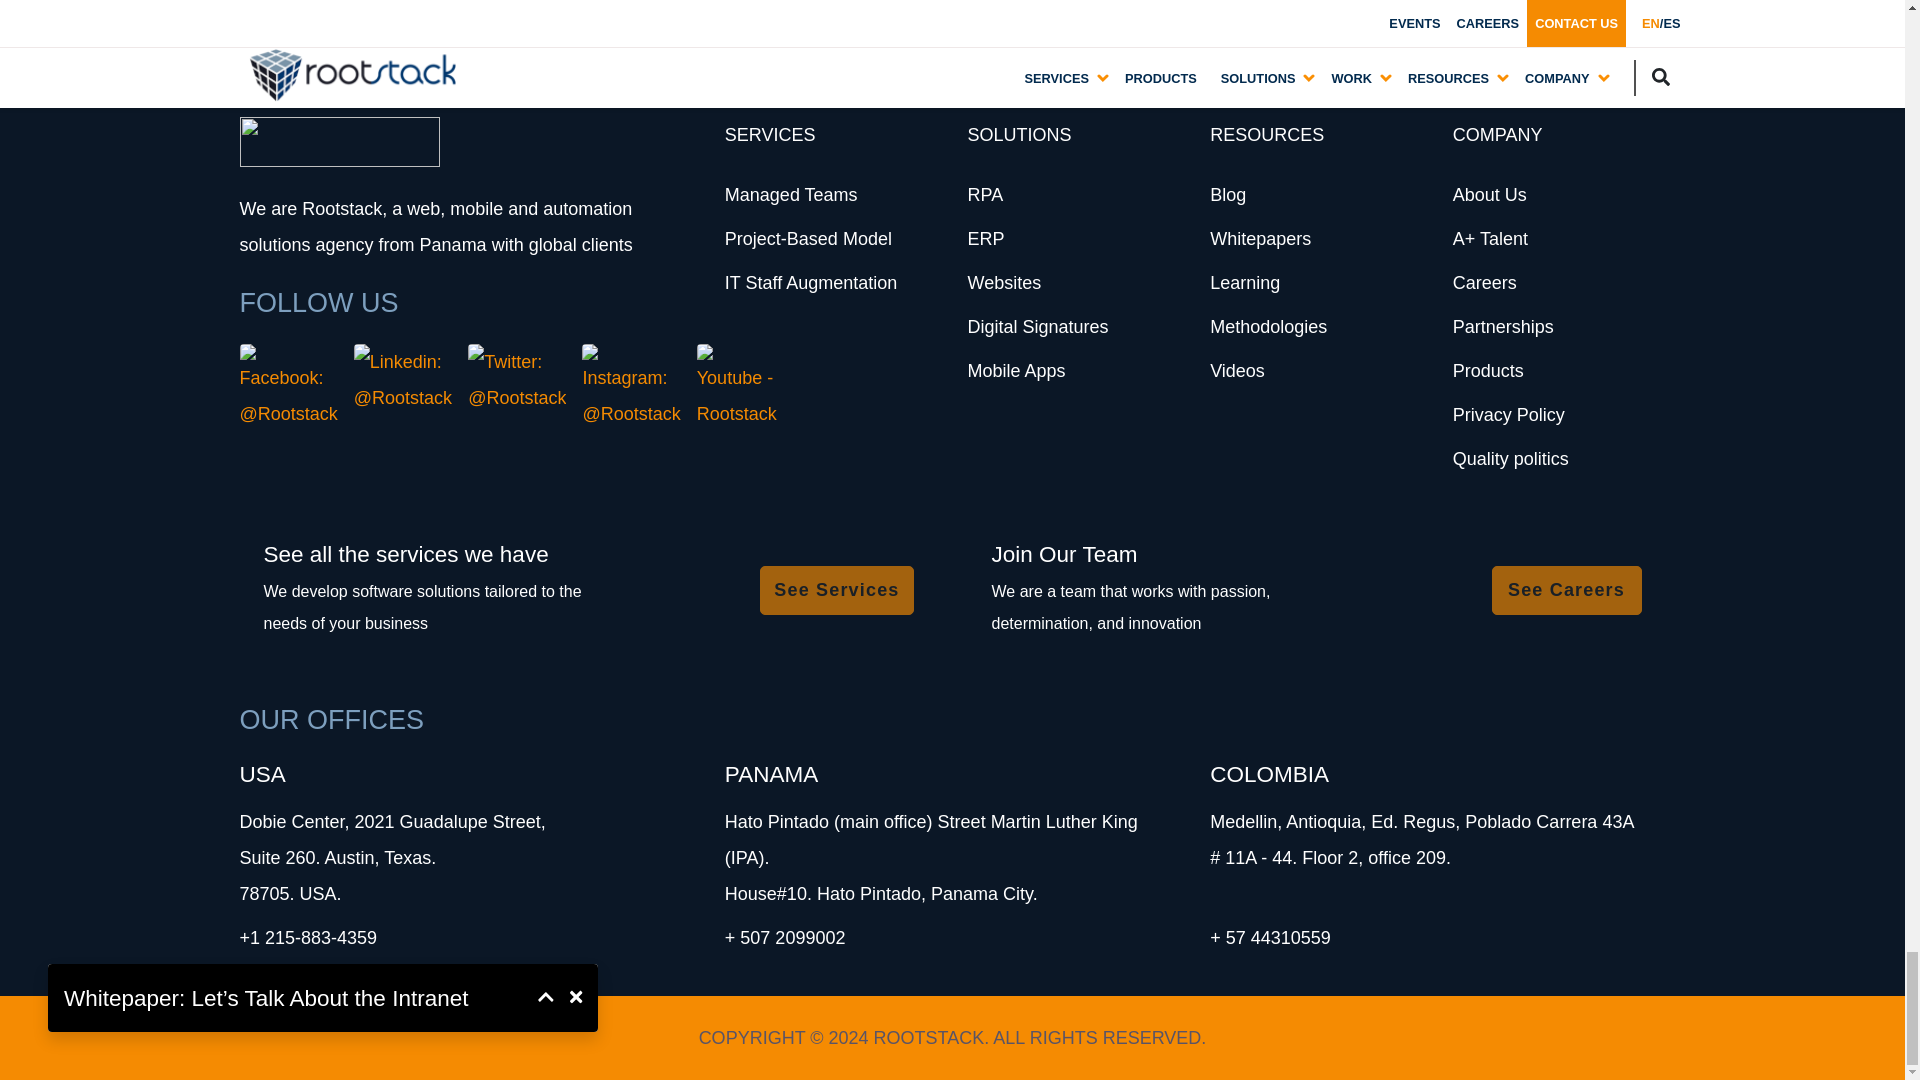 The height and width of the screenshot is (1080, 1920). I want to click on IT Staff Augmentation, so click(810, 282).